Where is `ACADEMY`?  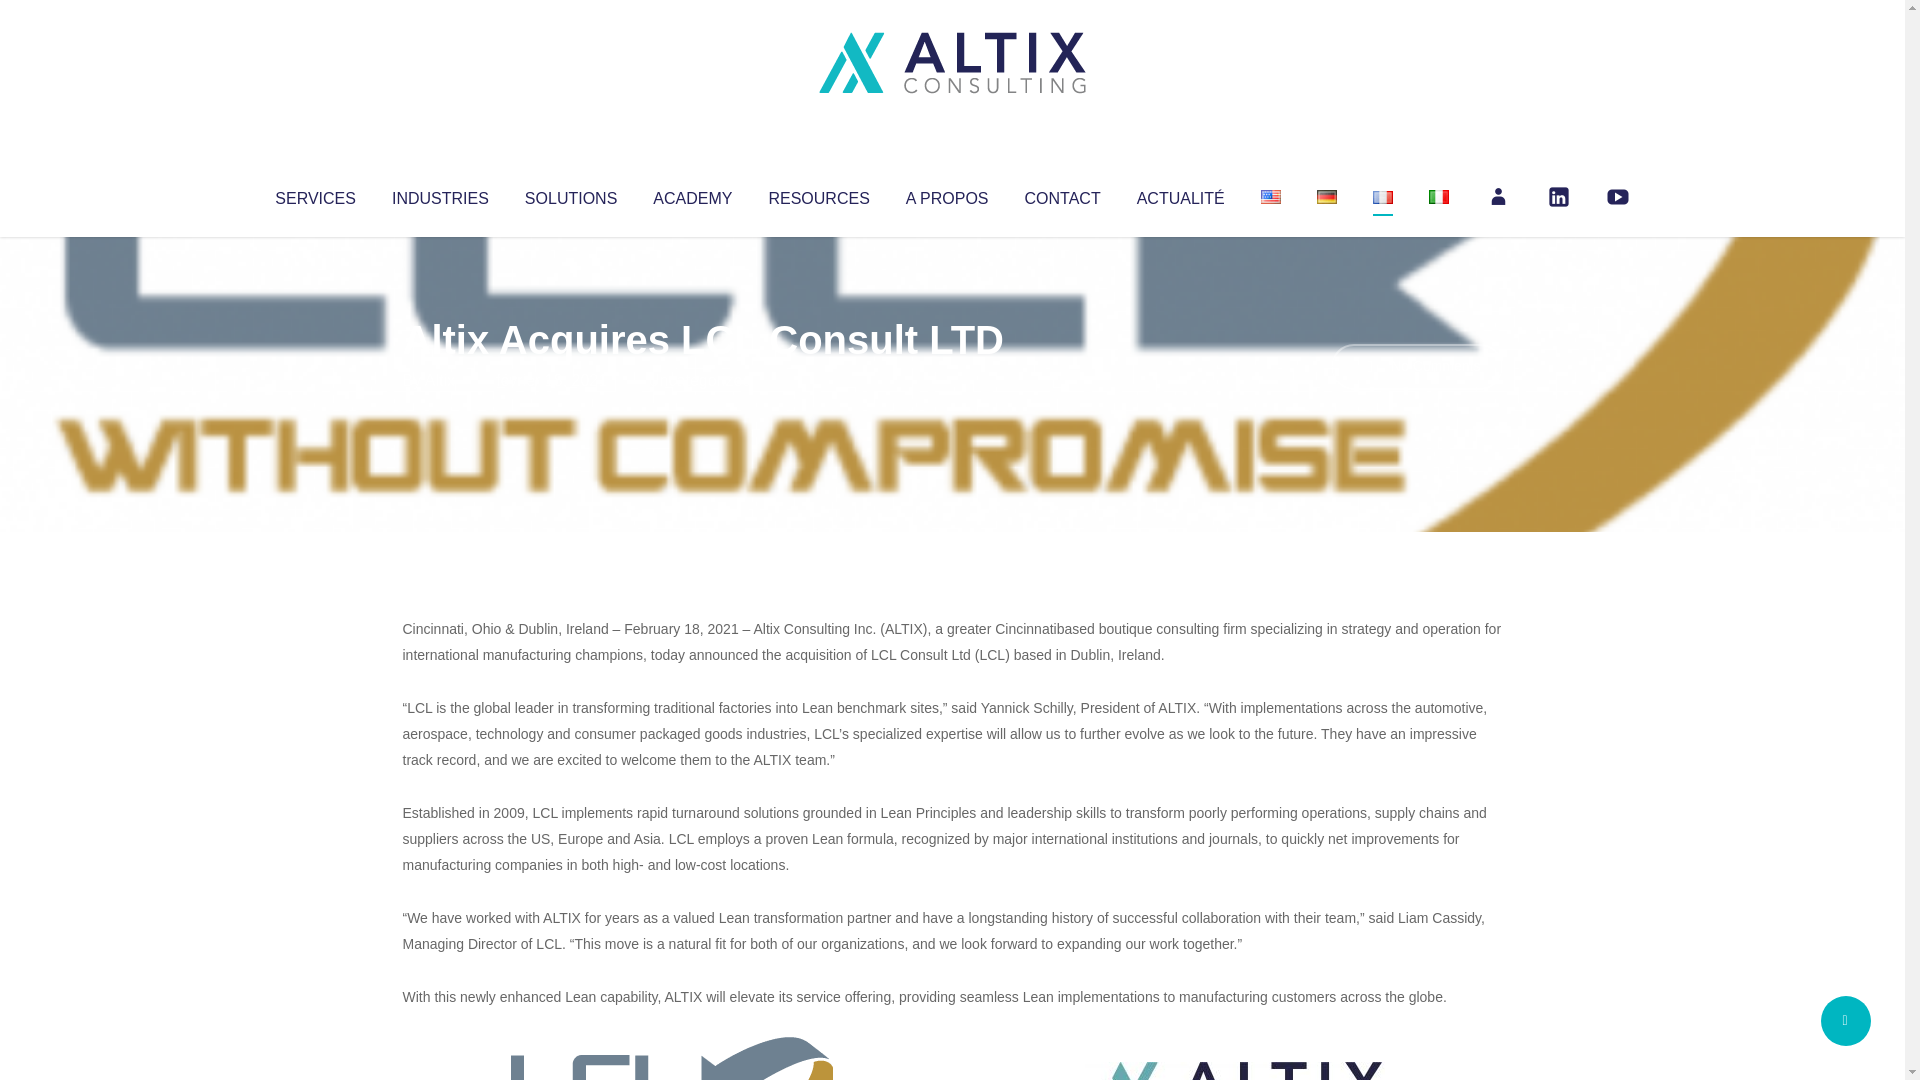 ACADEMY is located at coordinates (692, 194).